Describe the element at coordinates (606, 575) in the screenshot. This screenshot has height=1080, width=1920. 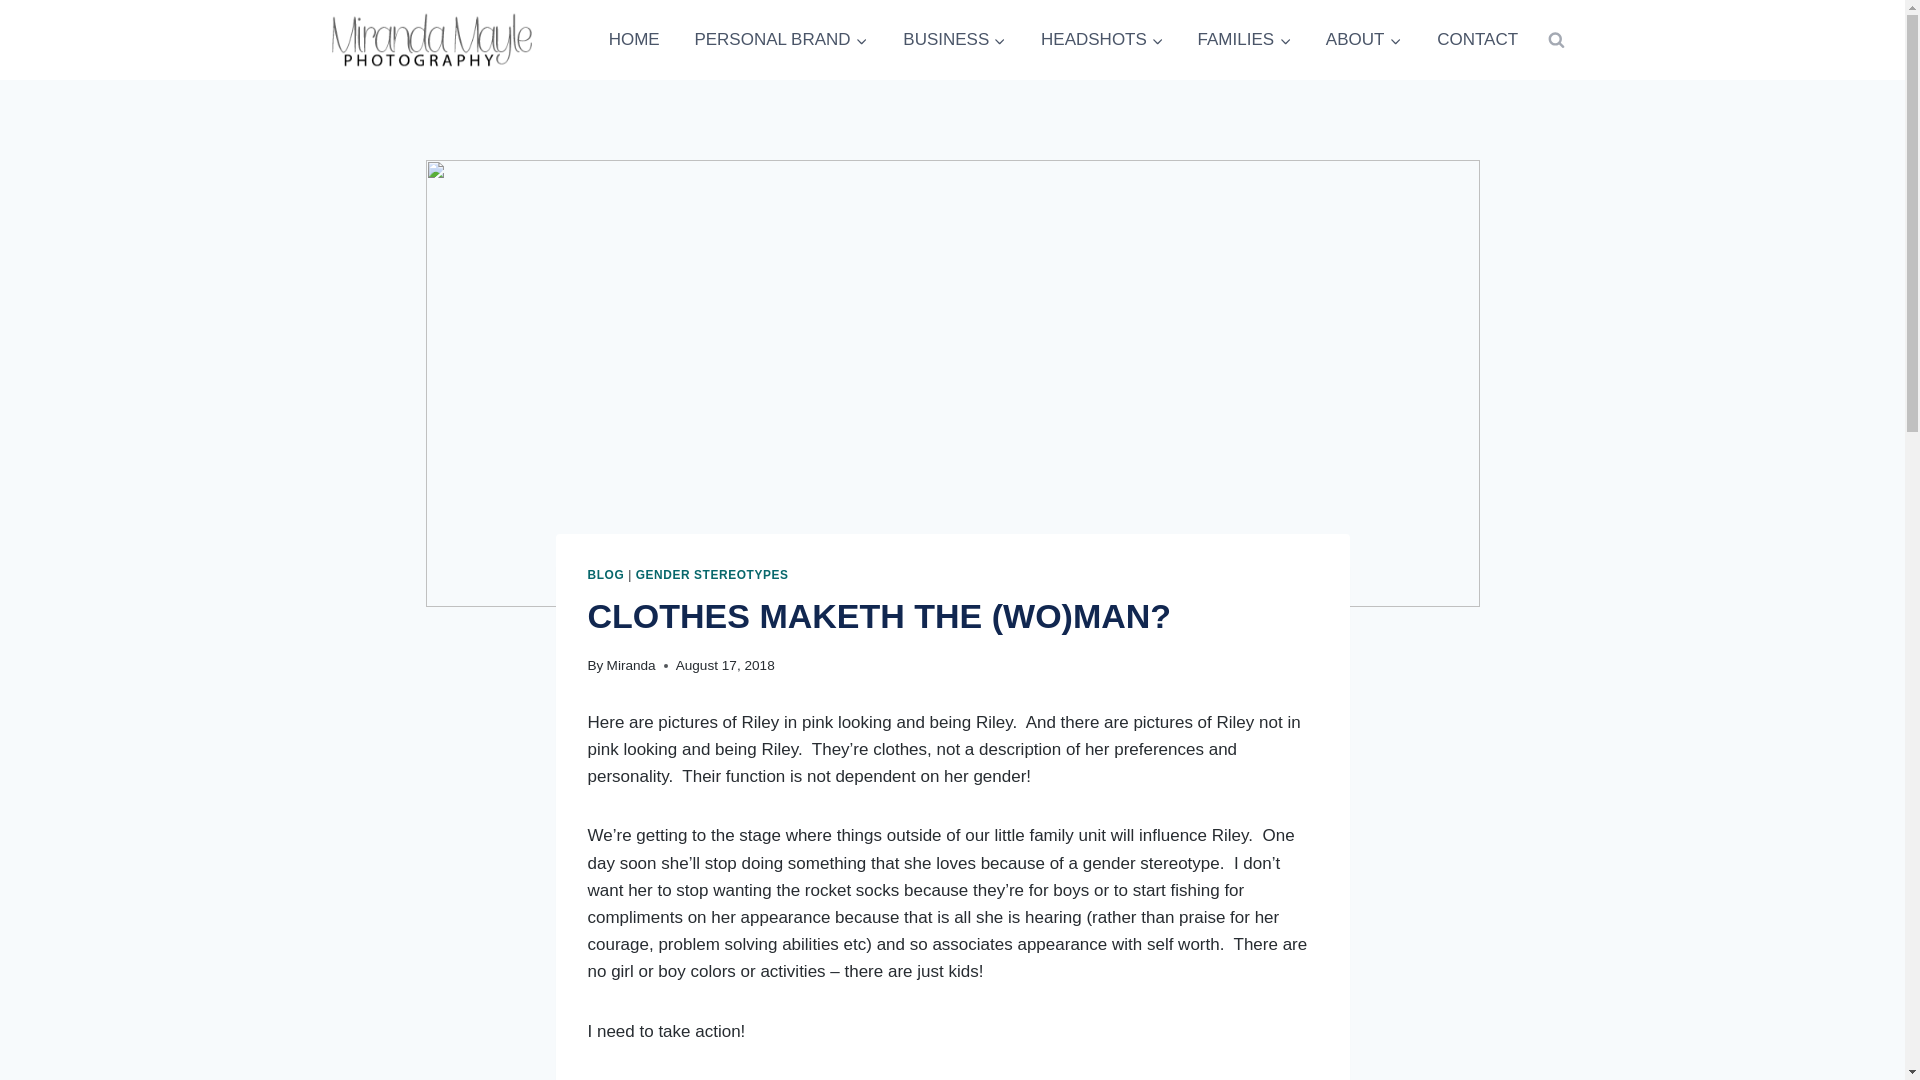
I see `BLOG` at that location.